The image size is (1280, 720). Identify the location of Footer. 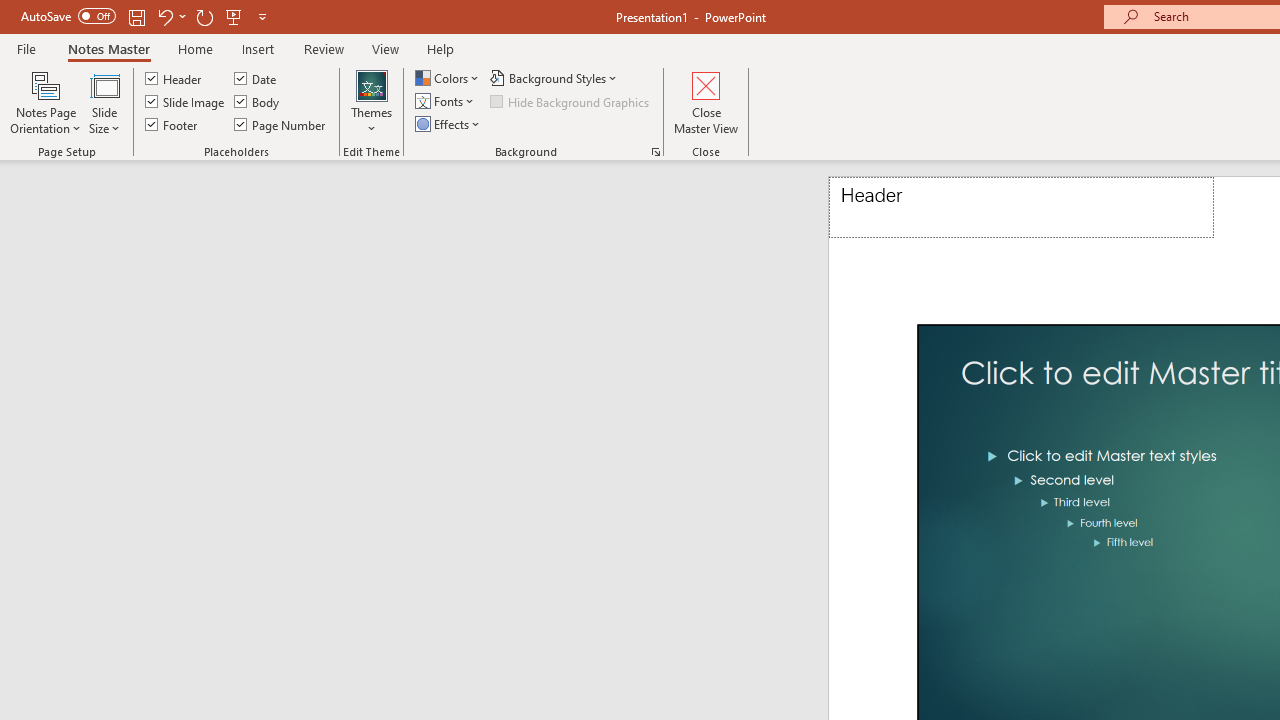
(172, 124).